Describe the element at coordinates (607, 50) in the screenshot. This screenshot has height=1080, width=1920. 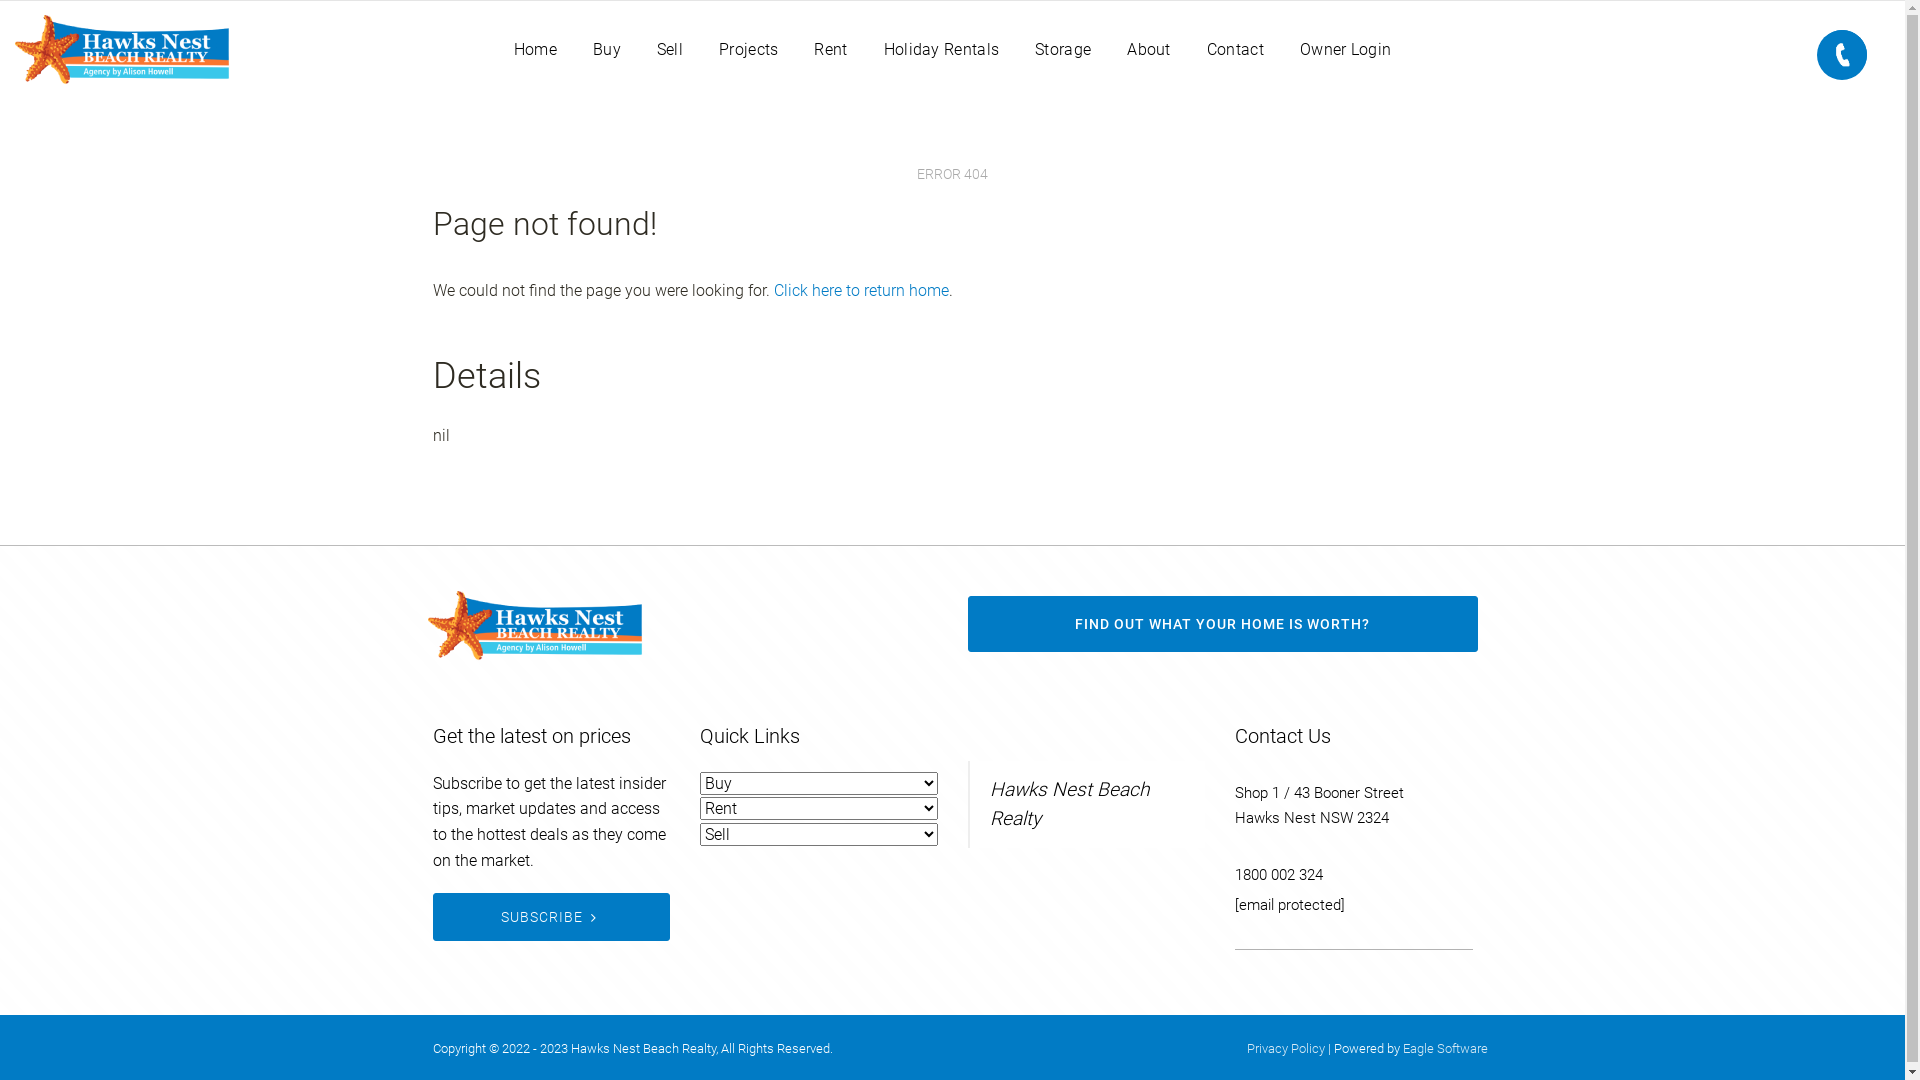
I see `Buy` at that location.